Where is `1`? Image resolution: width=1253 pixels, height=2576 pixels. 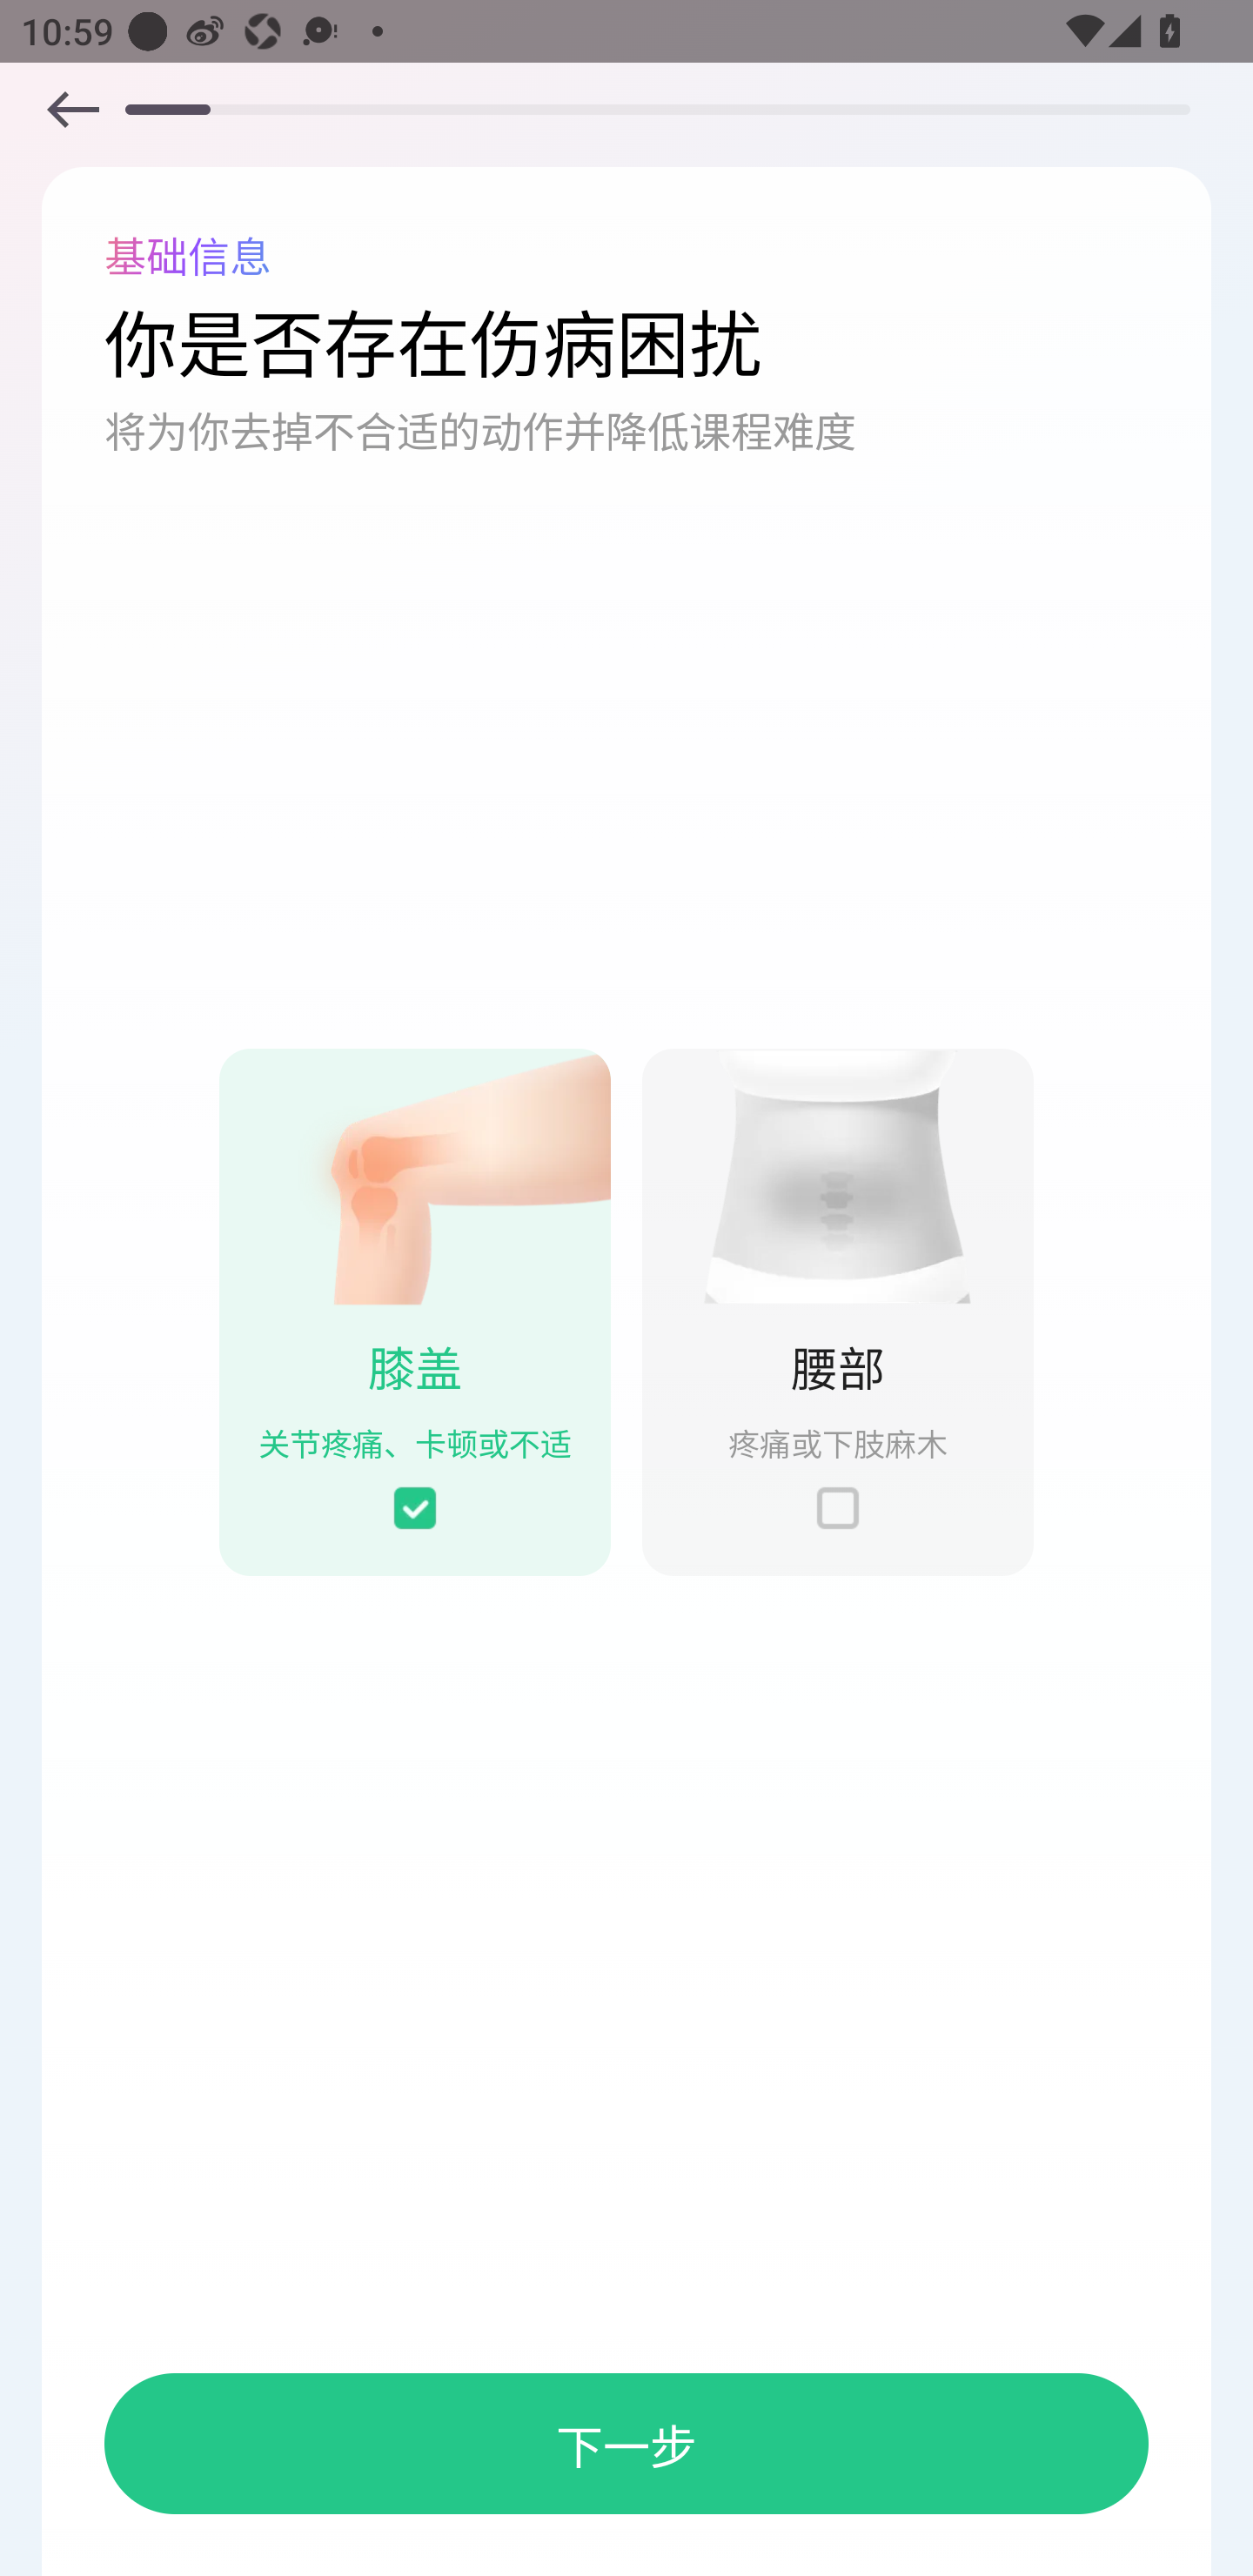 1 is located at coordinates (72, 109).